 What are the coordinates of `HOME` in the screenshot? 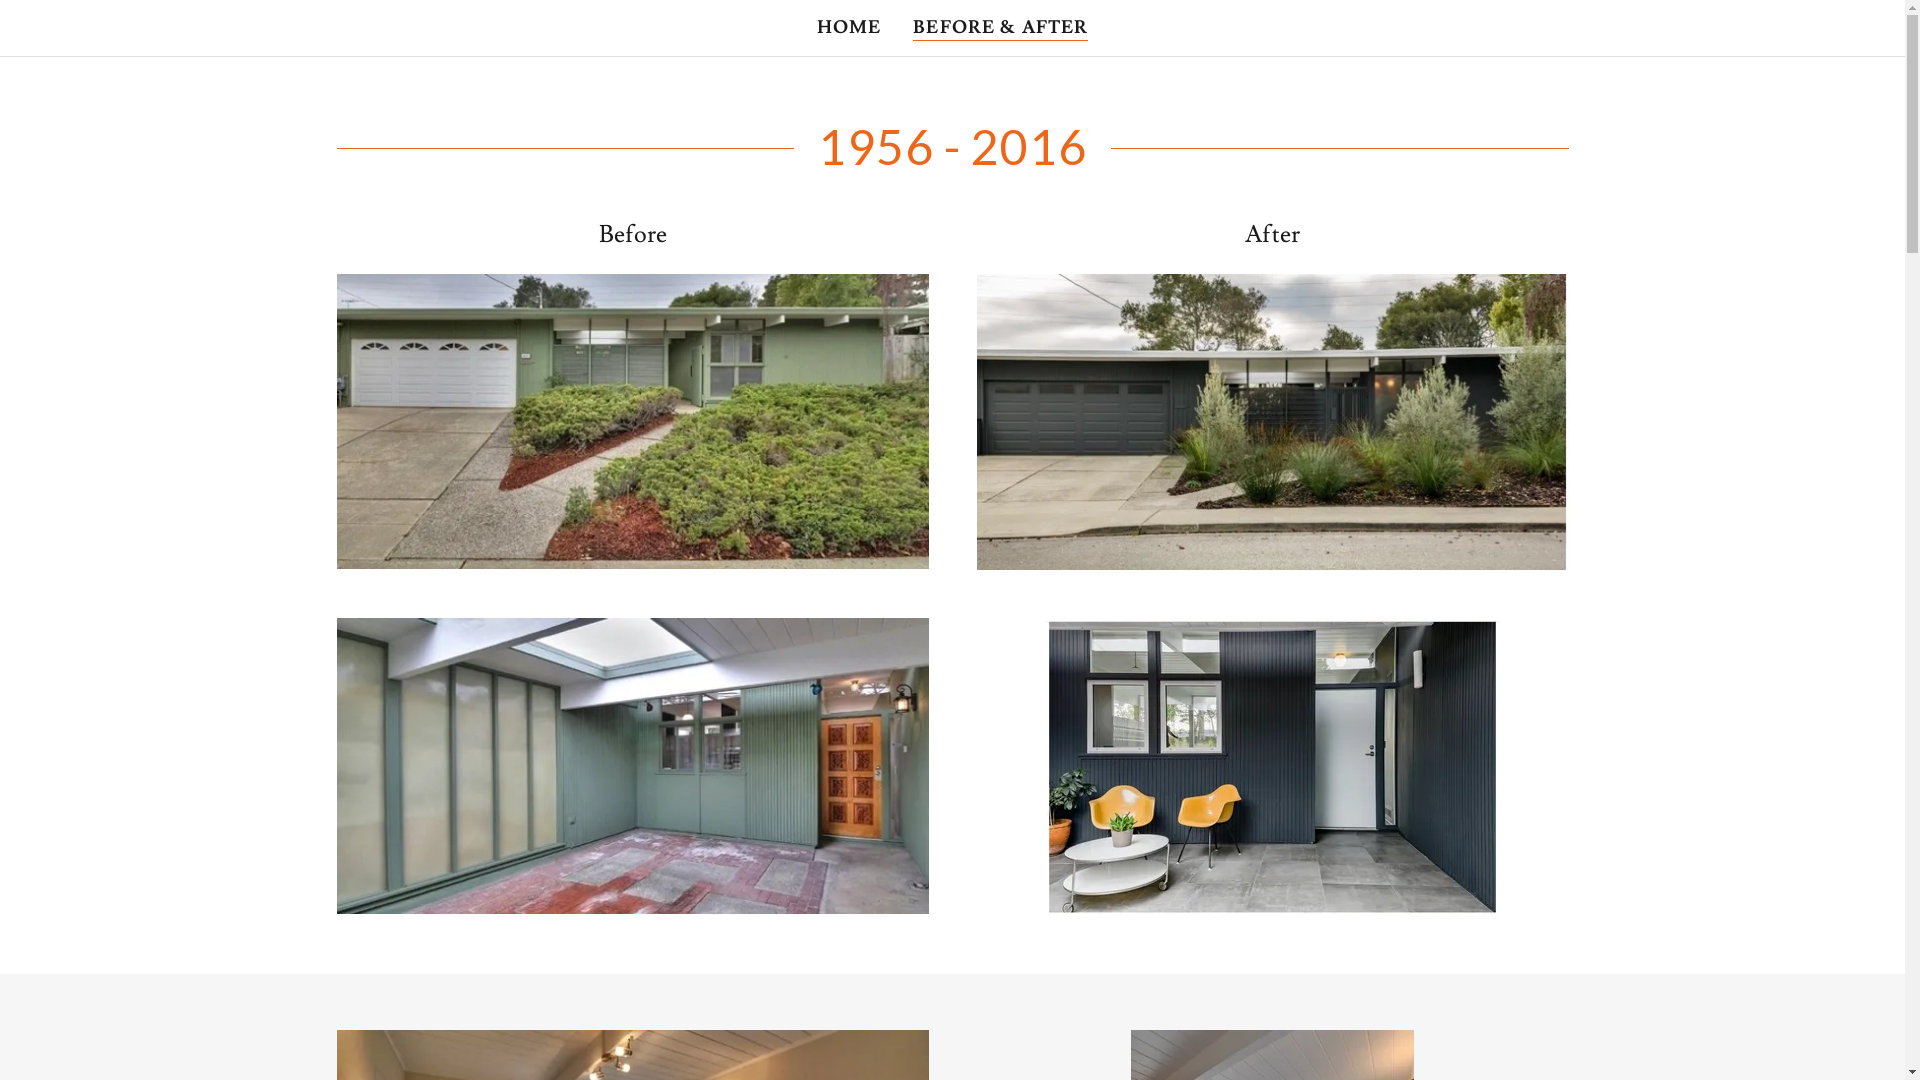 It's located at (850, 28).